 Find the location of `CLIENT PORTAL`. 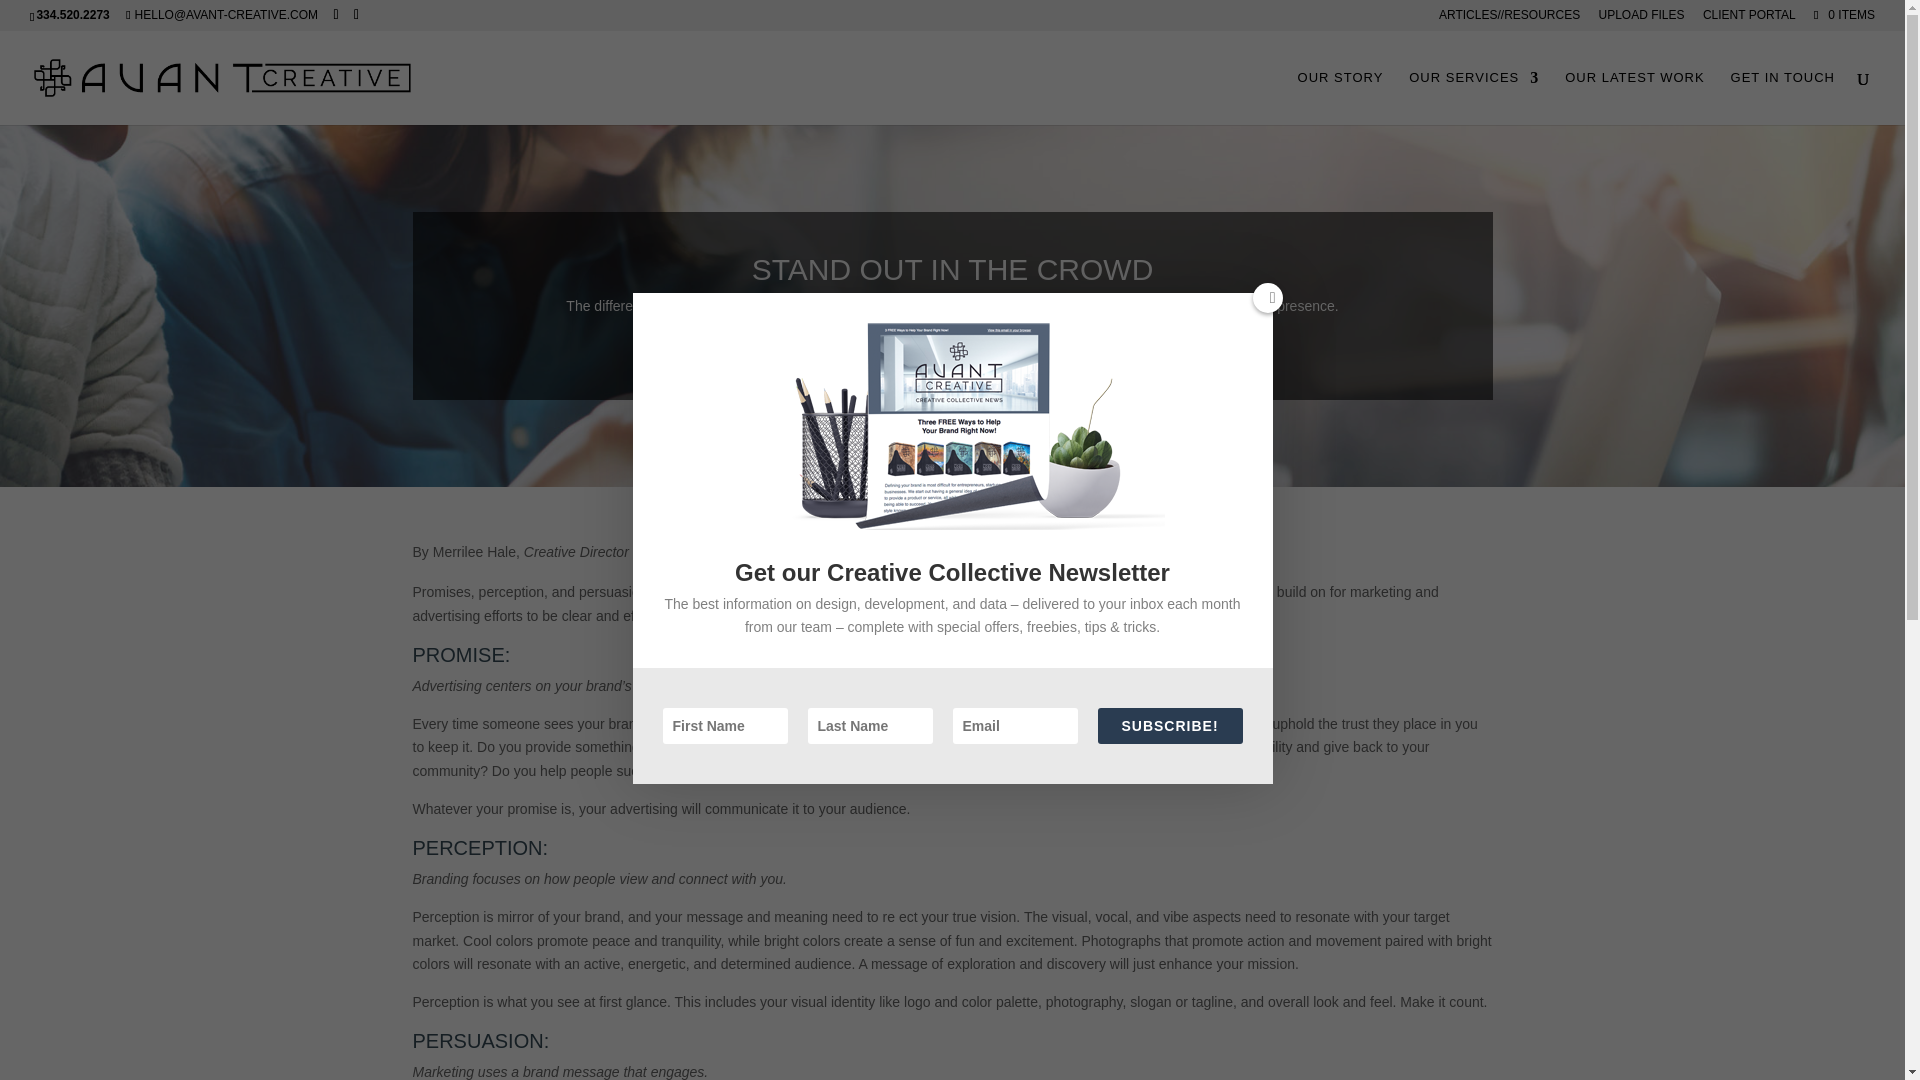

CLIENT PORTAL is located at coordinates (1749, 19).